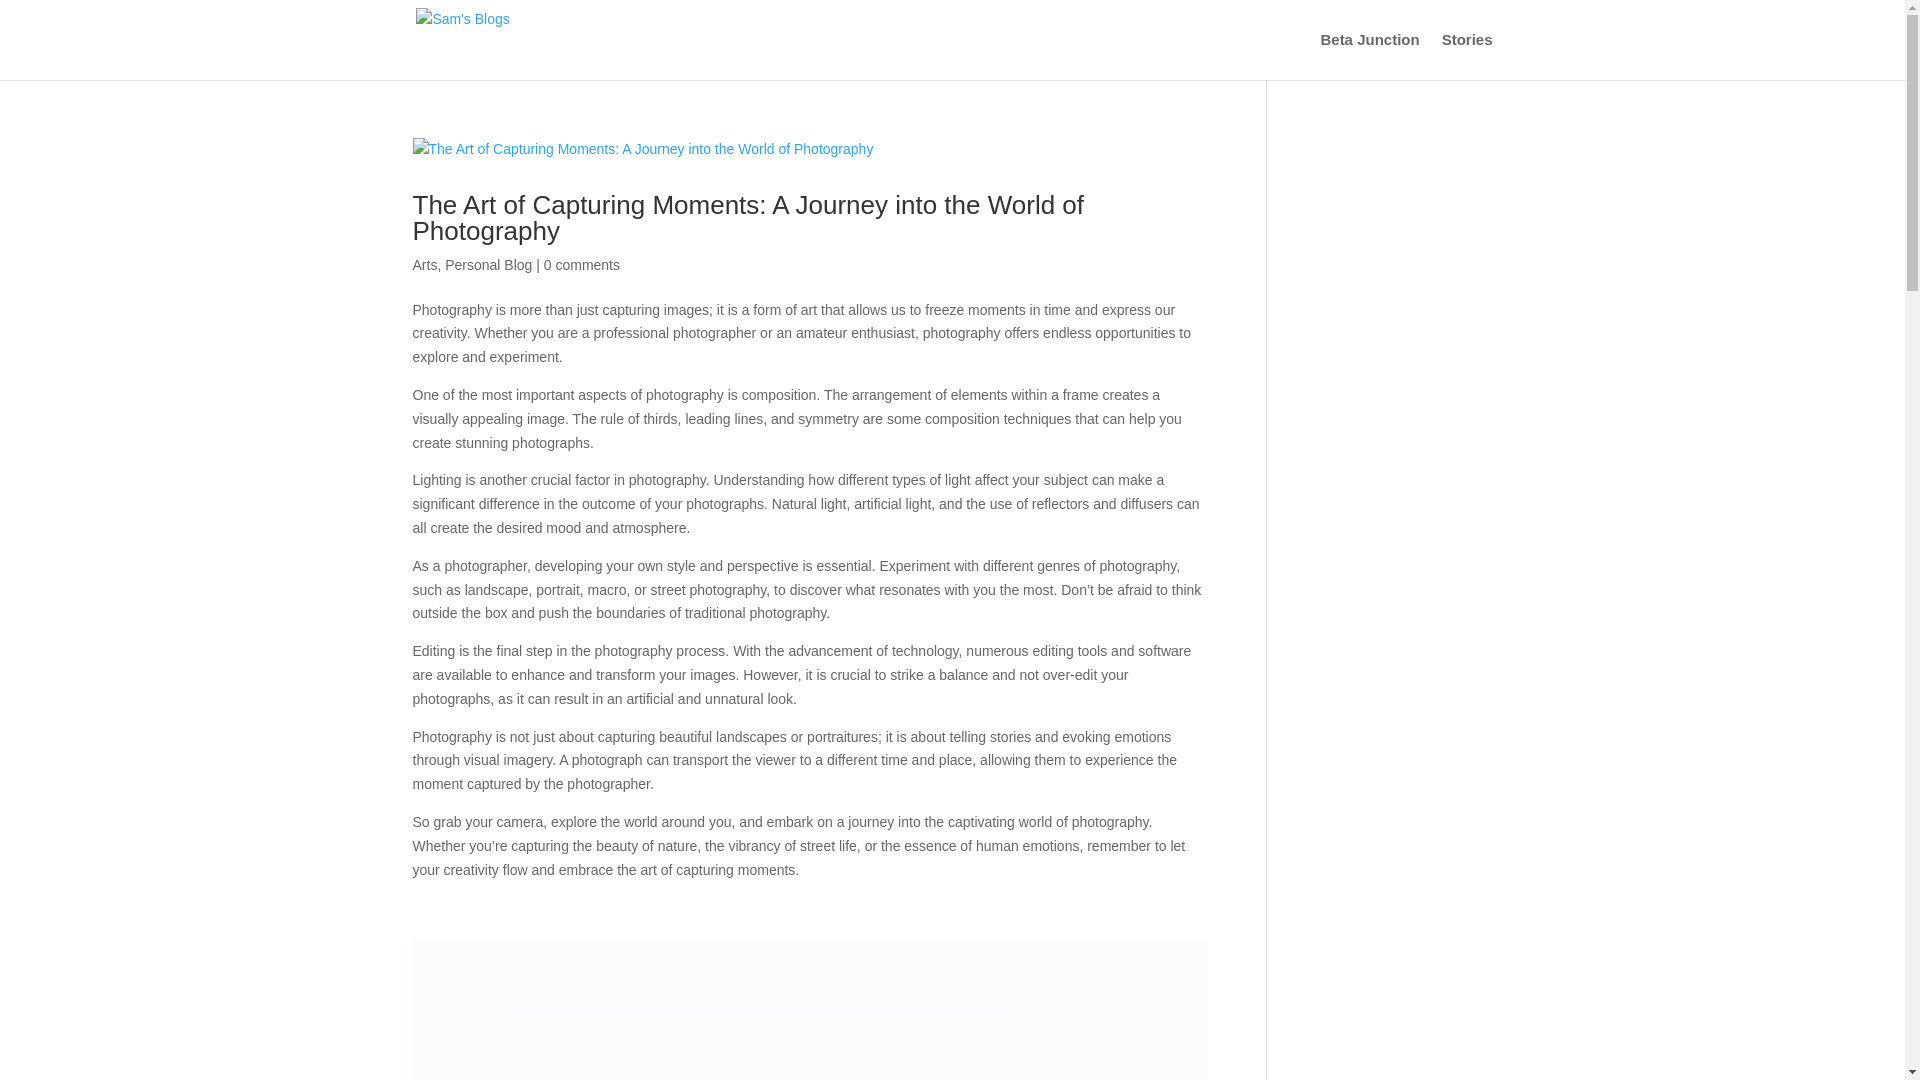  I want to click on Arts, so click(424, 265).